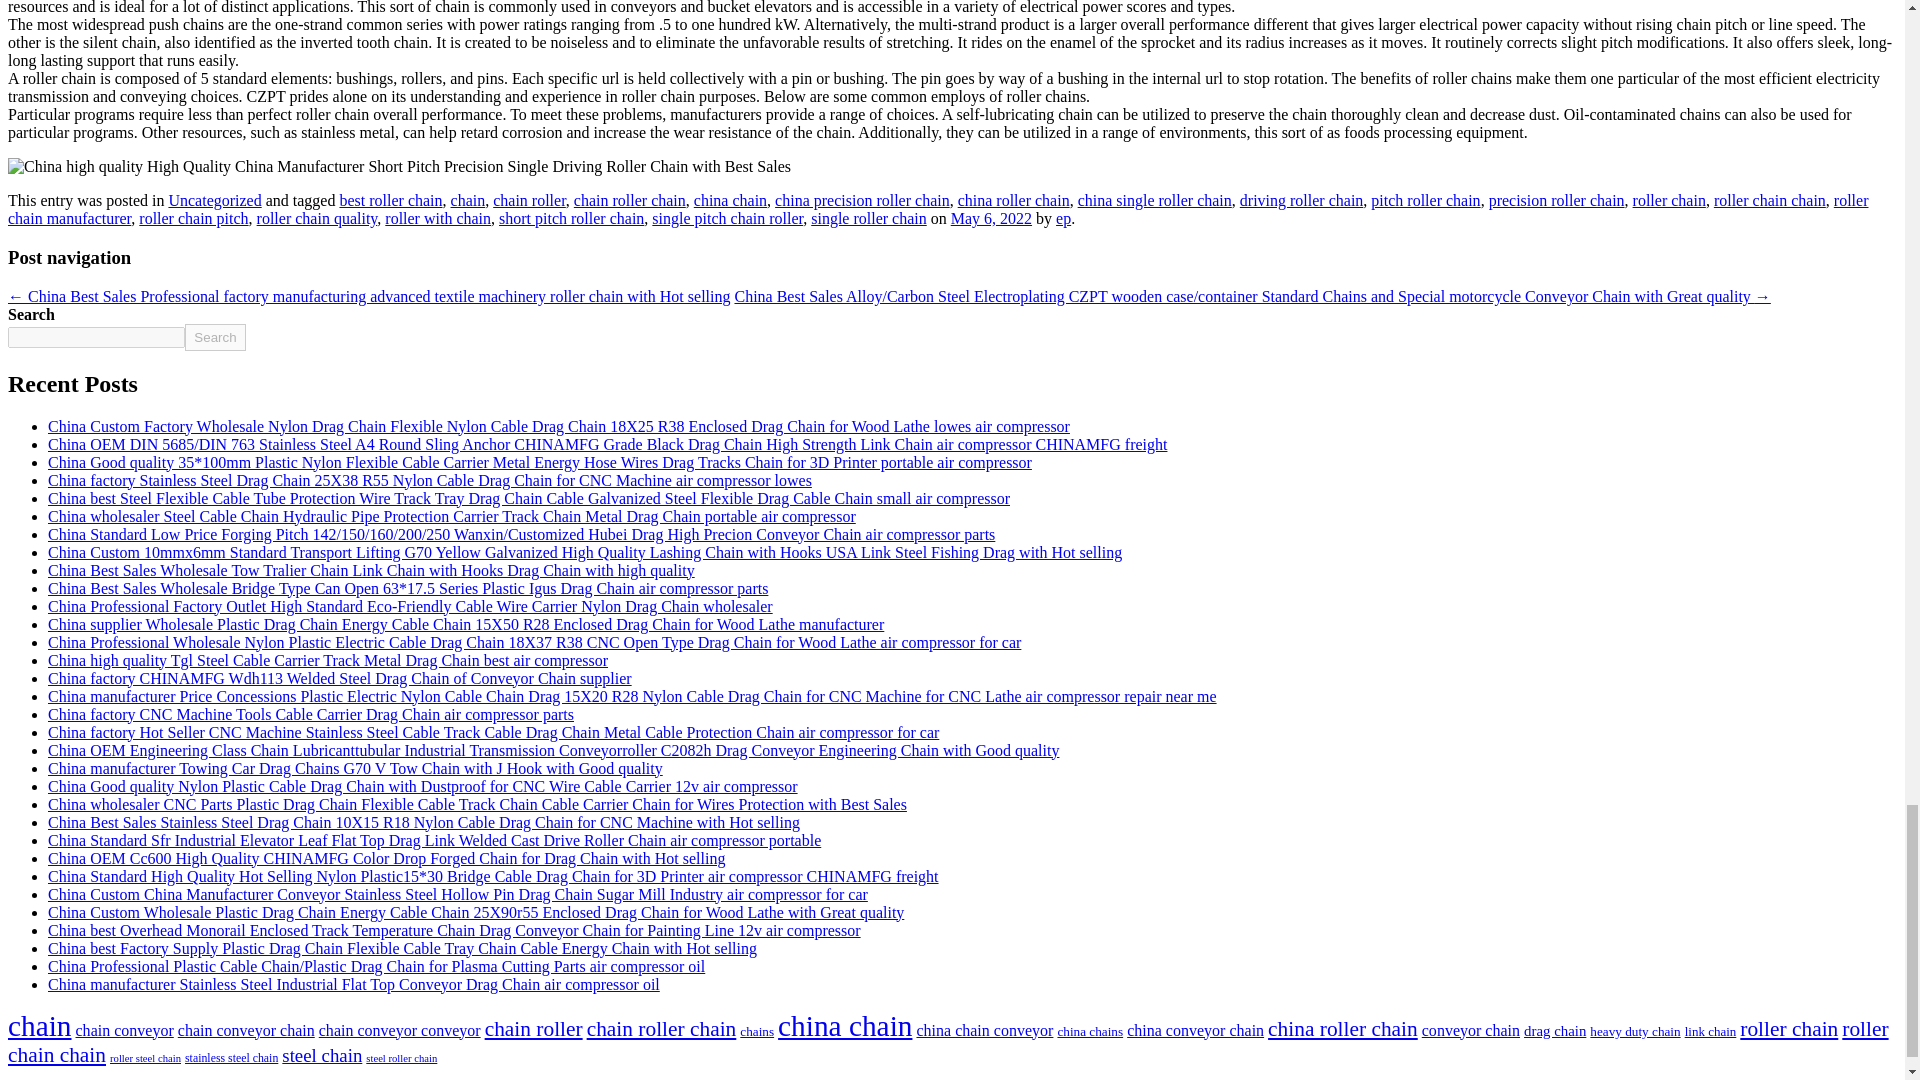 The image size is (1920, 1080). Describe the element at coordinates (530, 200) in the screenshot. I see `chain roller` at that location.